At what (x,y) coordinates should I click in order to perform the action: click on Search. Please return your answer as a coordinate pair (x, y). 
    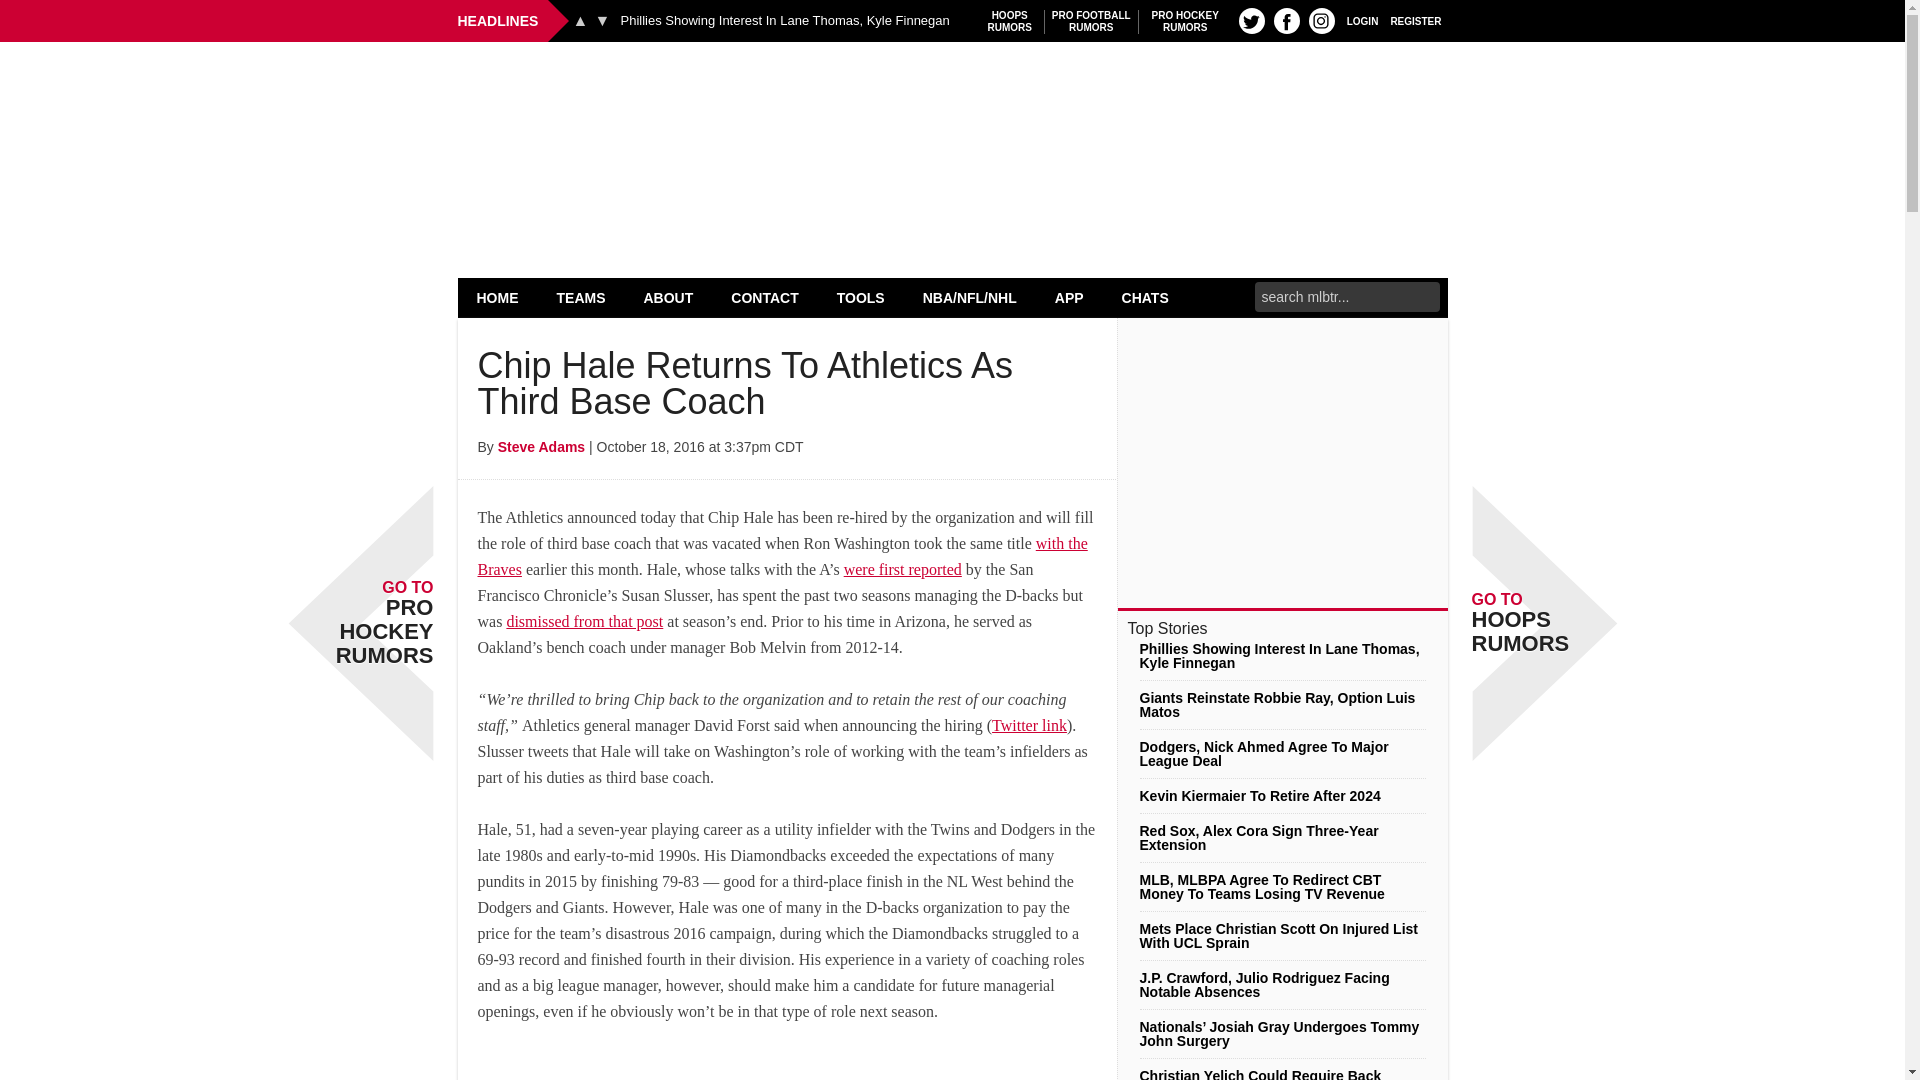
    Looking at the image, I should click on (1091, 21).